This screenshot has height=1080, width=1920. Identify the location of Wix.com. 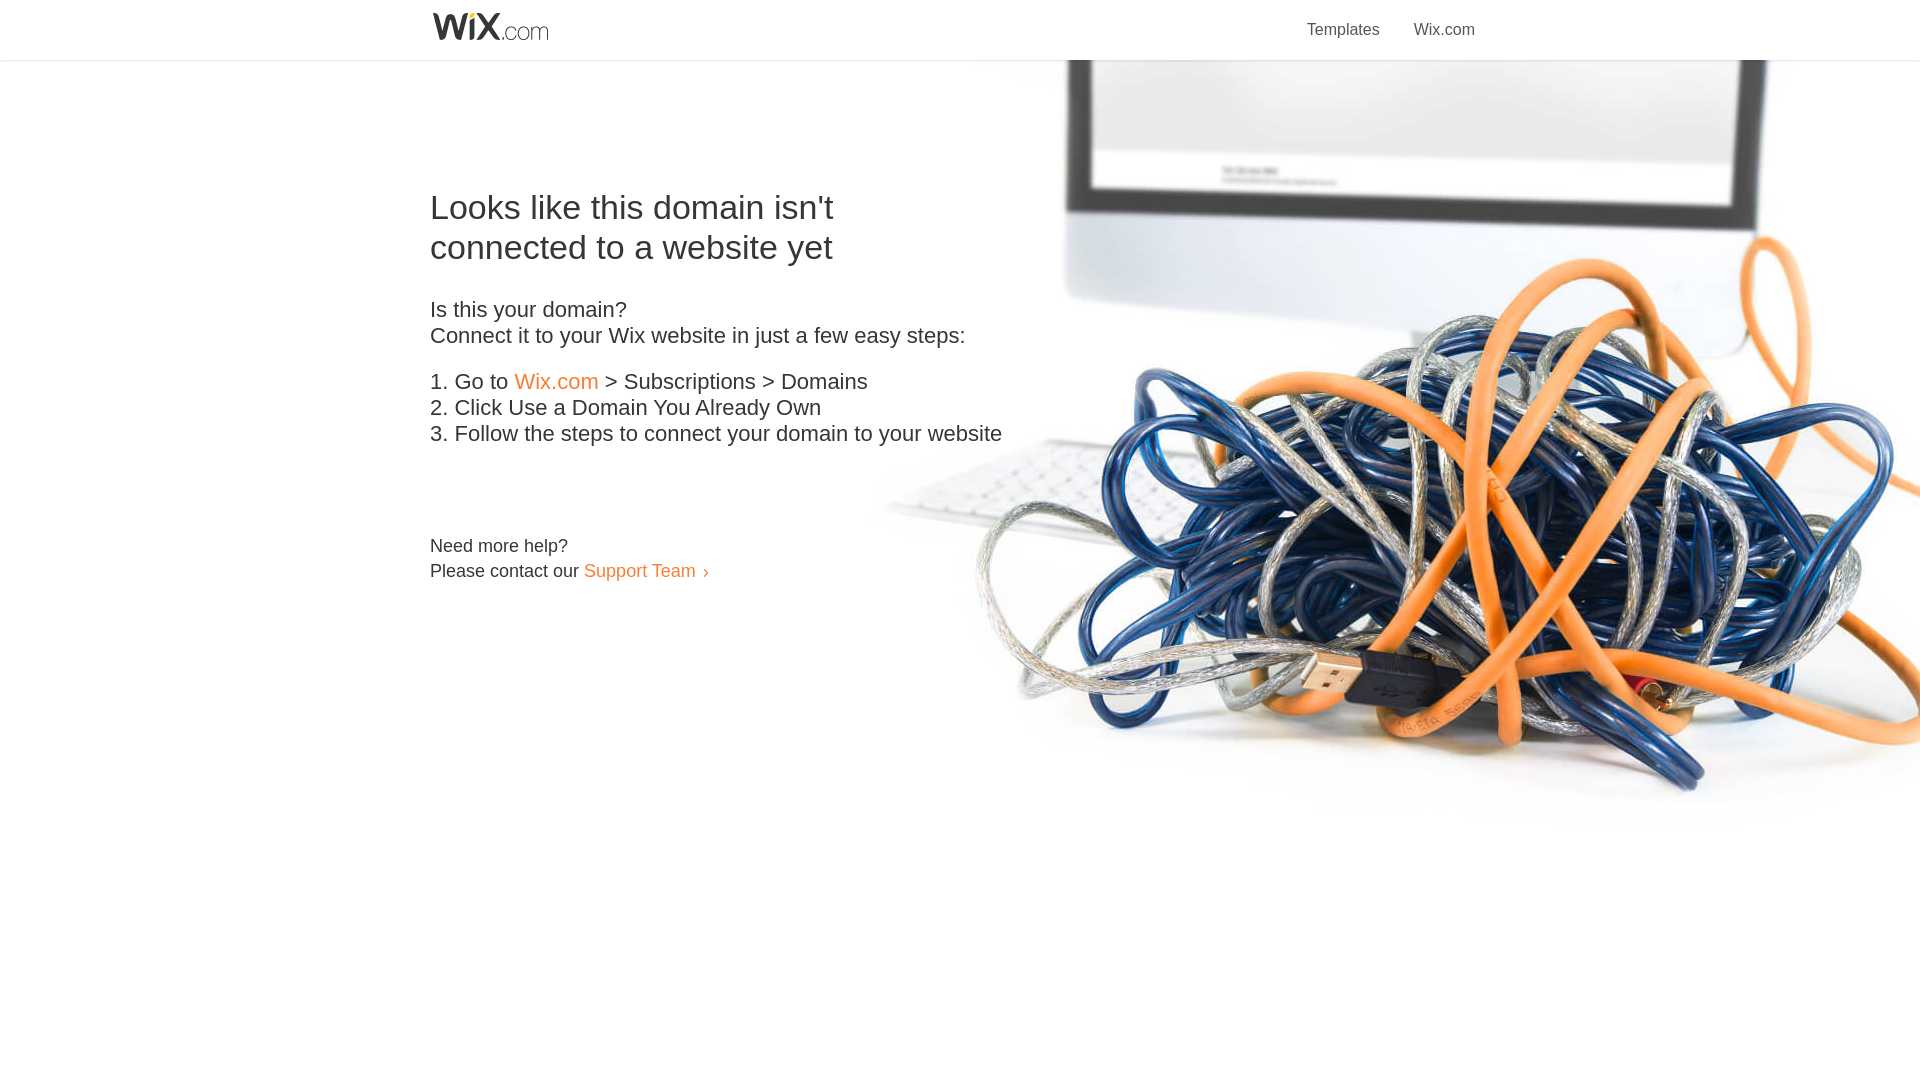
(1444, 18).